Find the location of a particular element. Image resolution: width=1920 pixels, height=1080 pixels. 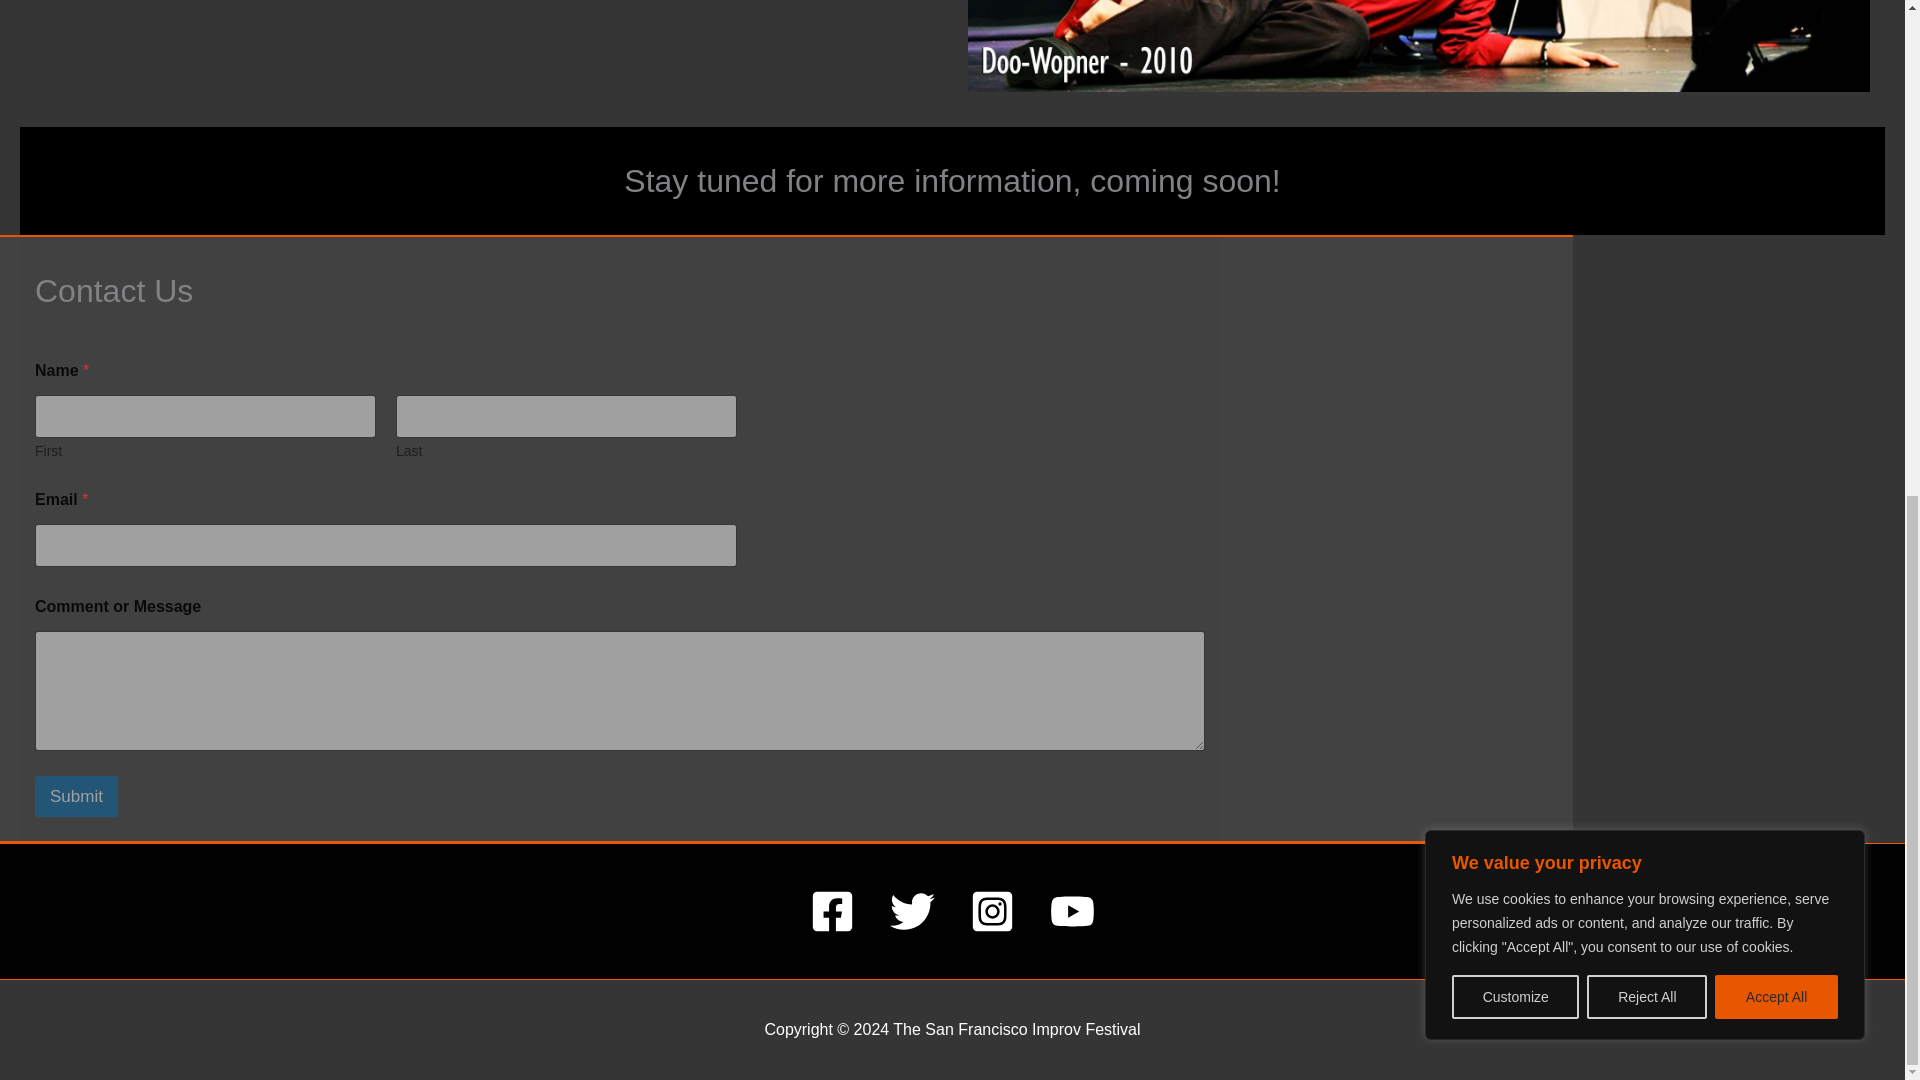

Submit is located at coordinates (76, 796).